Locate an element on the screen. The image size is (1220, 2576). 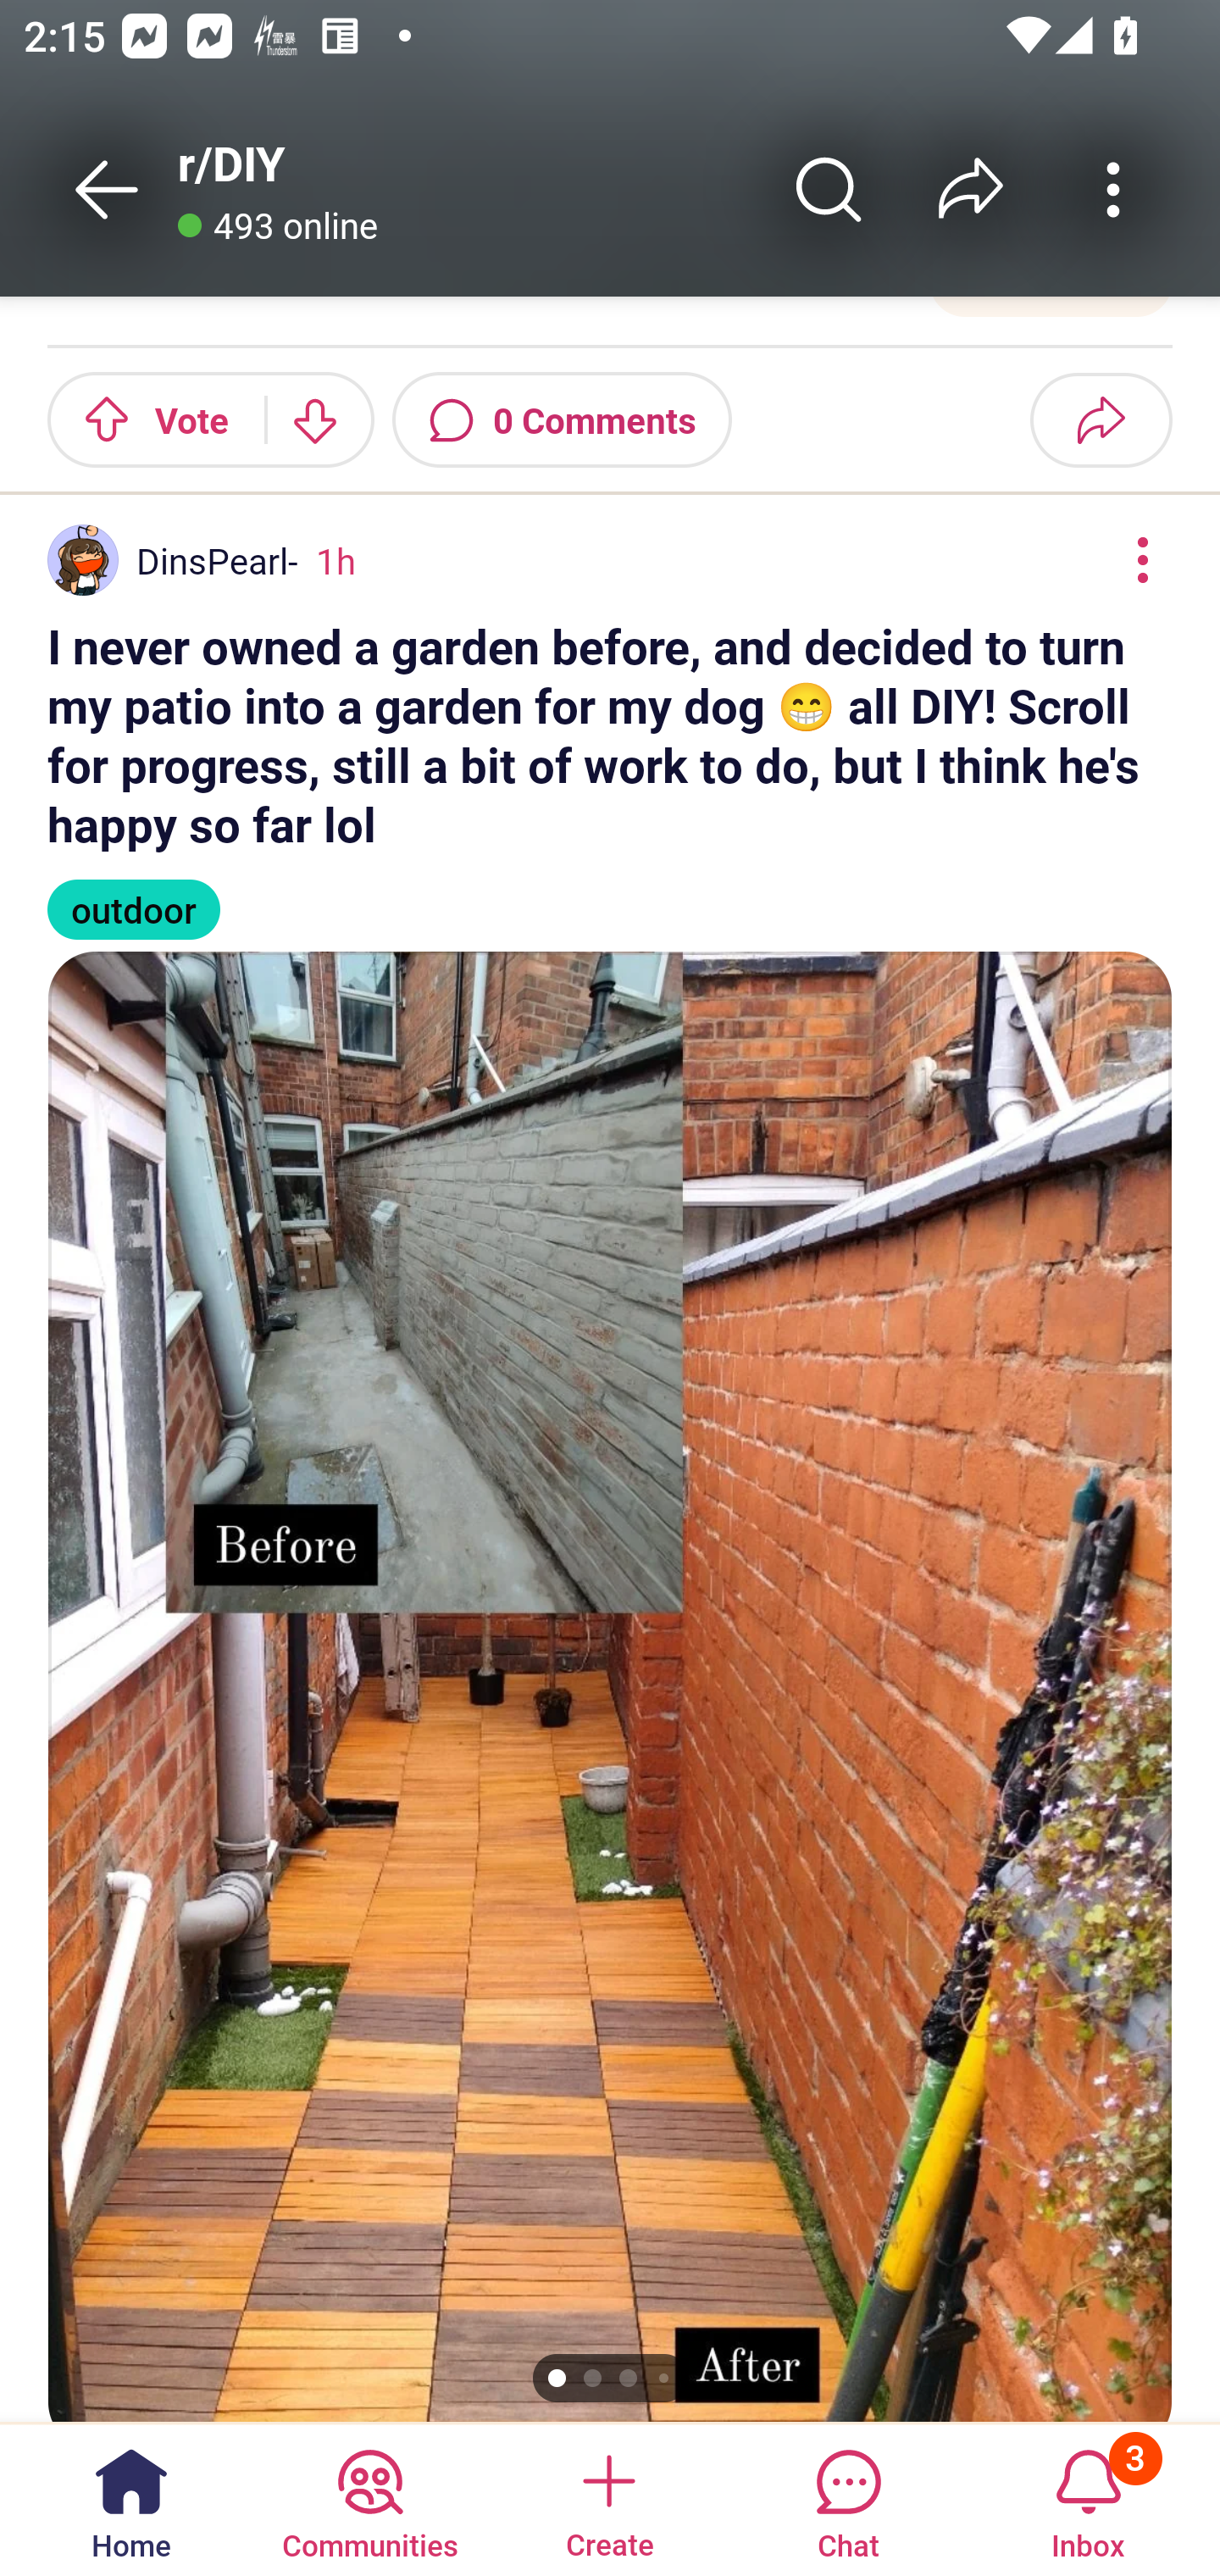
Create a post Create is located at coordinates (608, 2498).